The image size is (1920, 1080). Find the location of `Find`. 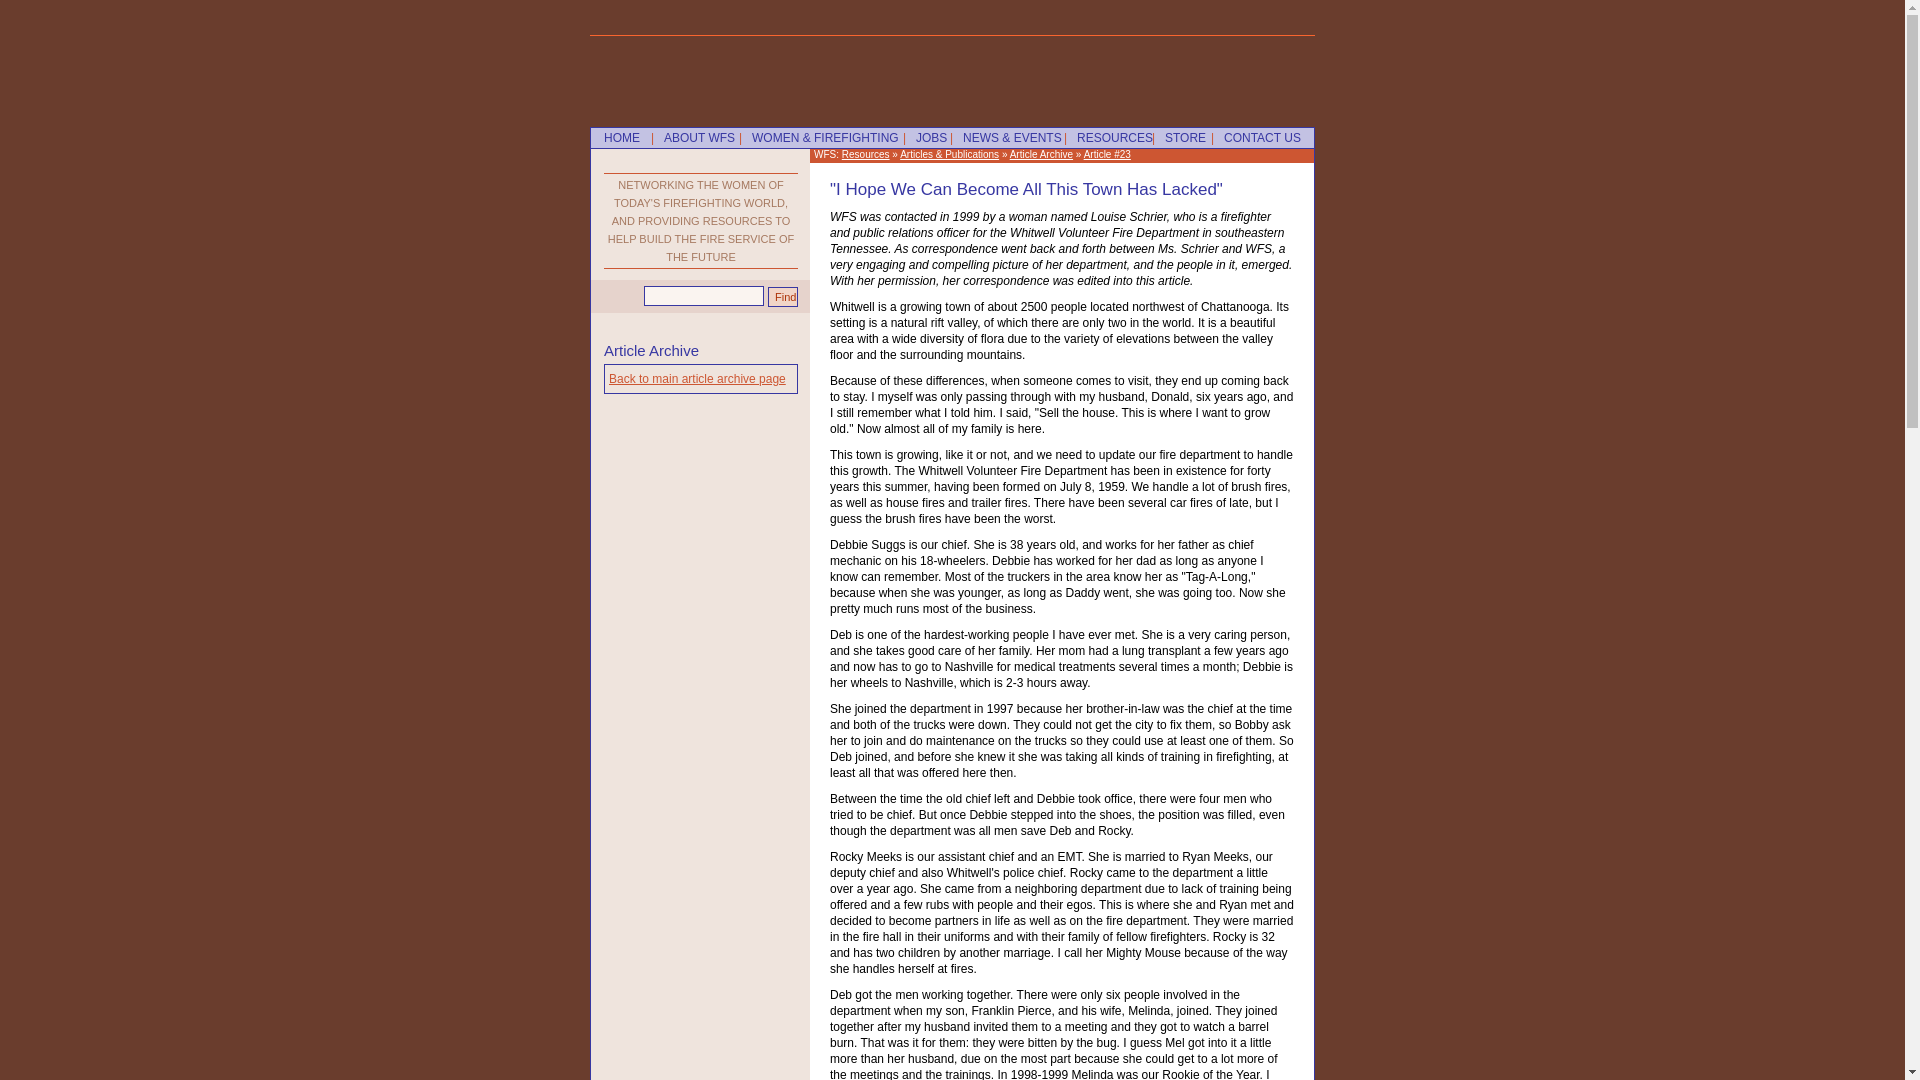

Find is located at coordinates (783, 296).